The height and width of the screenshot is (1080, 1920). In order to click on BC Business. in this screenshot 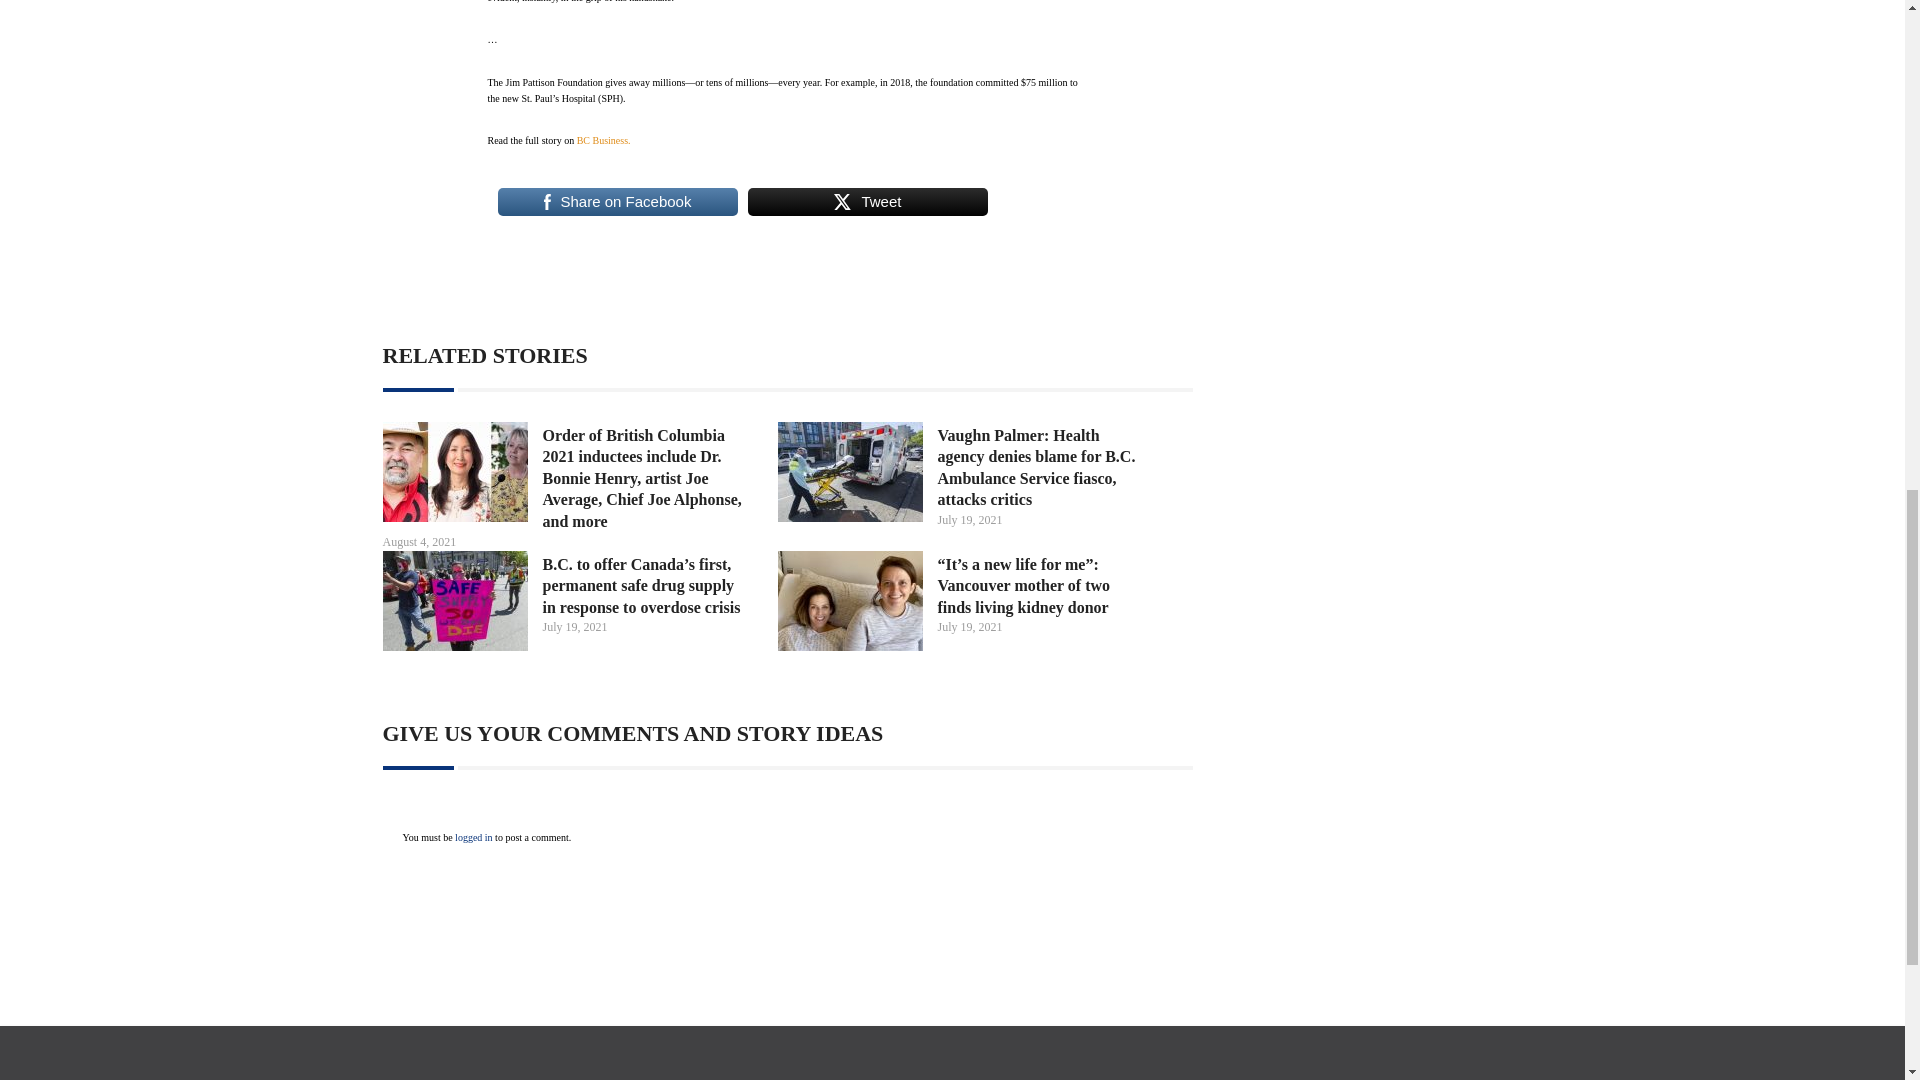, I will do `click(604, 140)`.